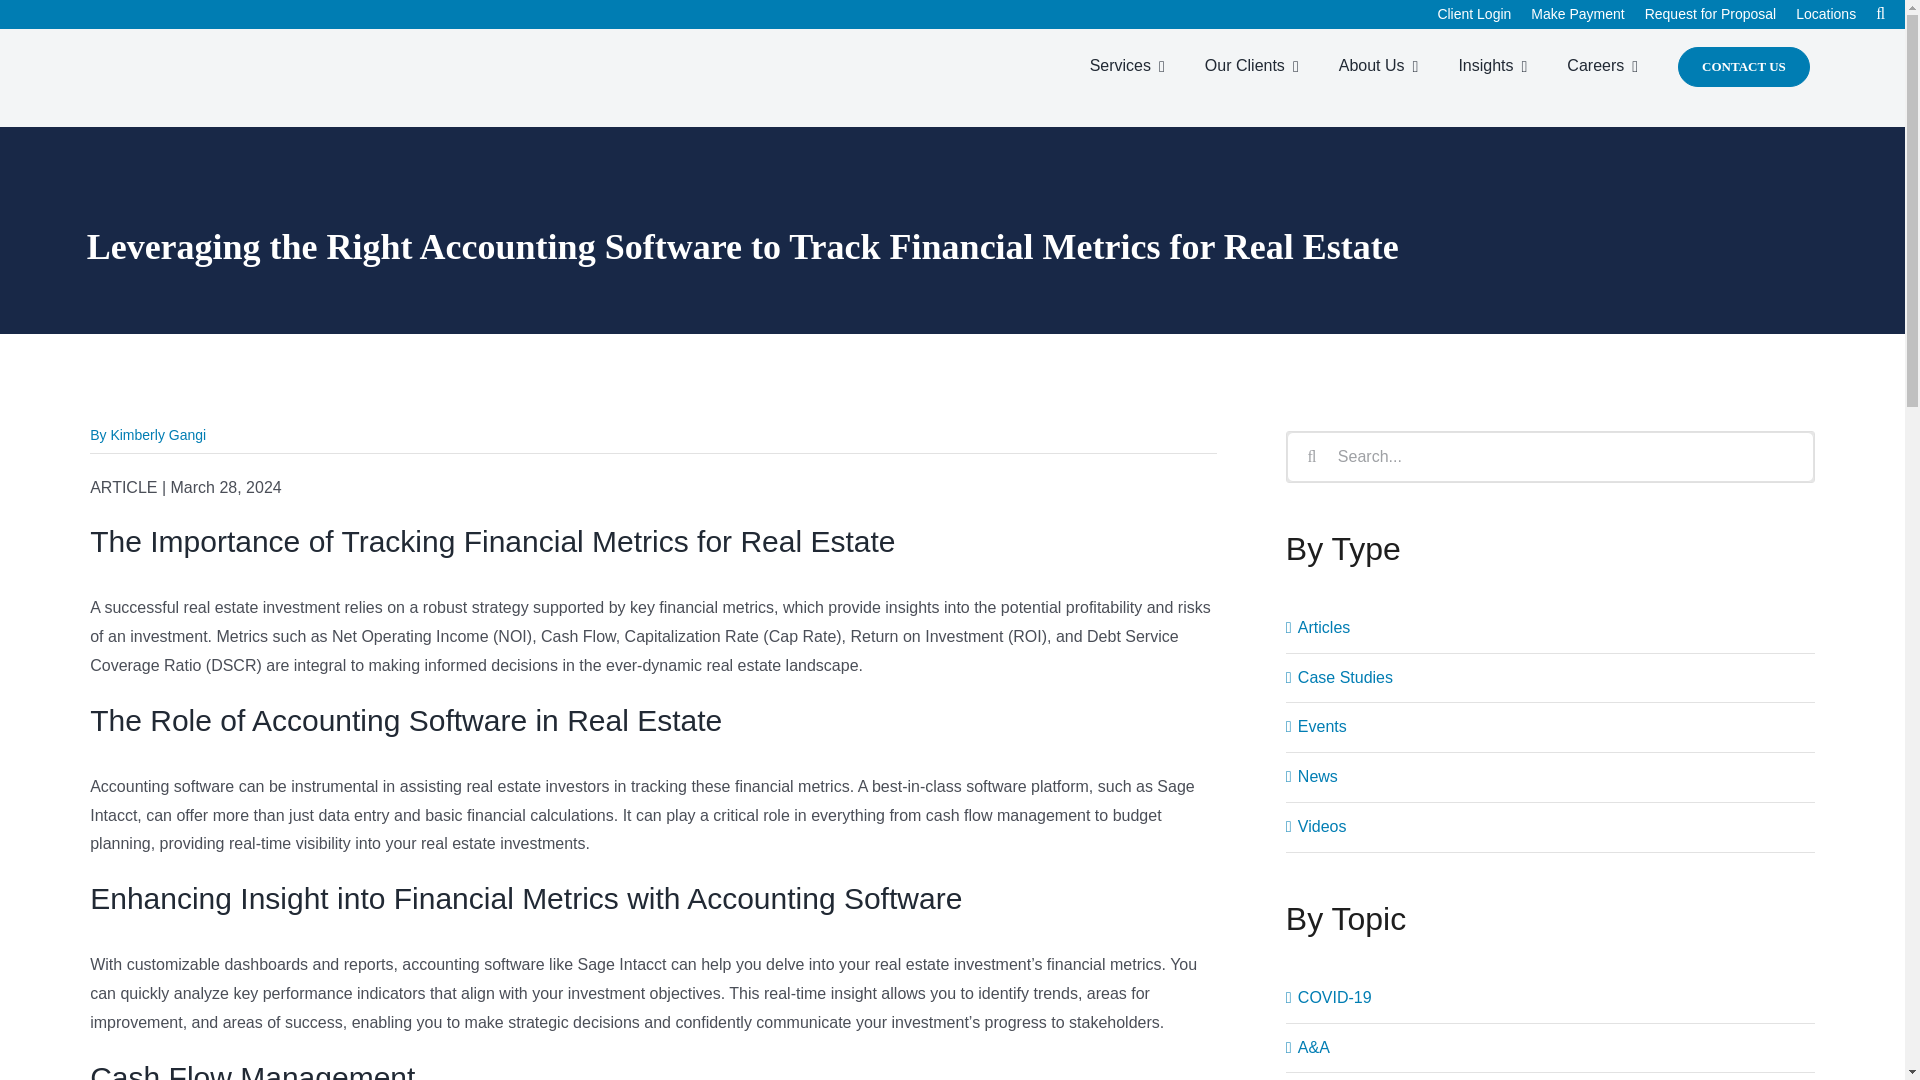 This screenshot has height=1080, width=1920. What do you see at coordinates (1586, 14) in the screenshot?
I see `Make Payment` at bounding box center [1586, 14].